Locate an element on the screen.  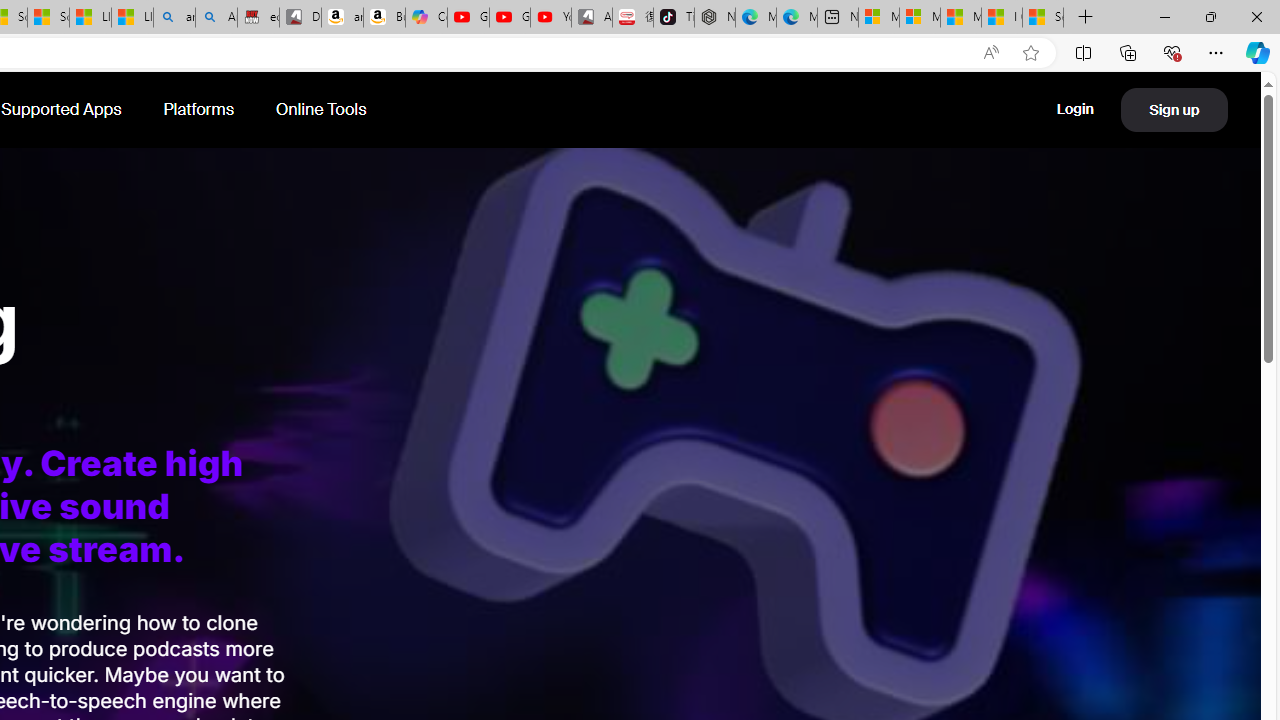
Copilot is located at coordinates (426, 18).